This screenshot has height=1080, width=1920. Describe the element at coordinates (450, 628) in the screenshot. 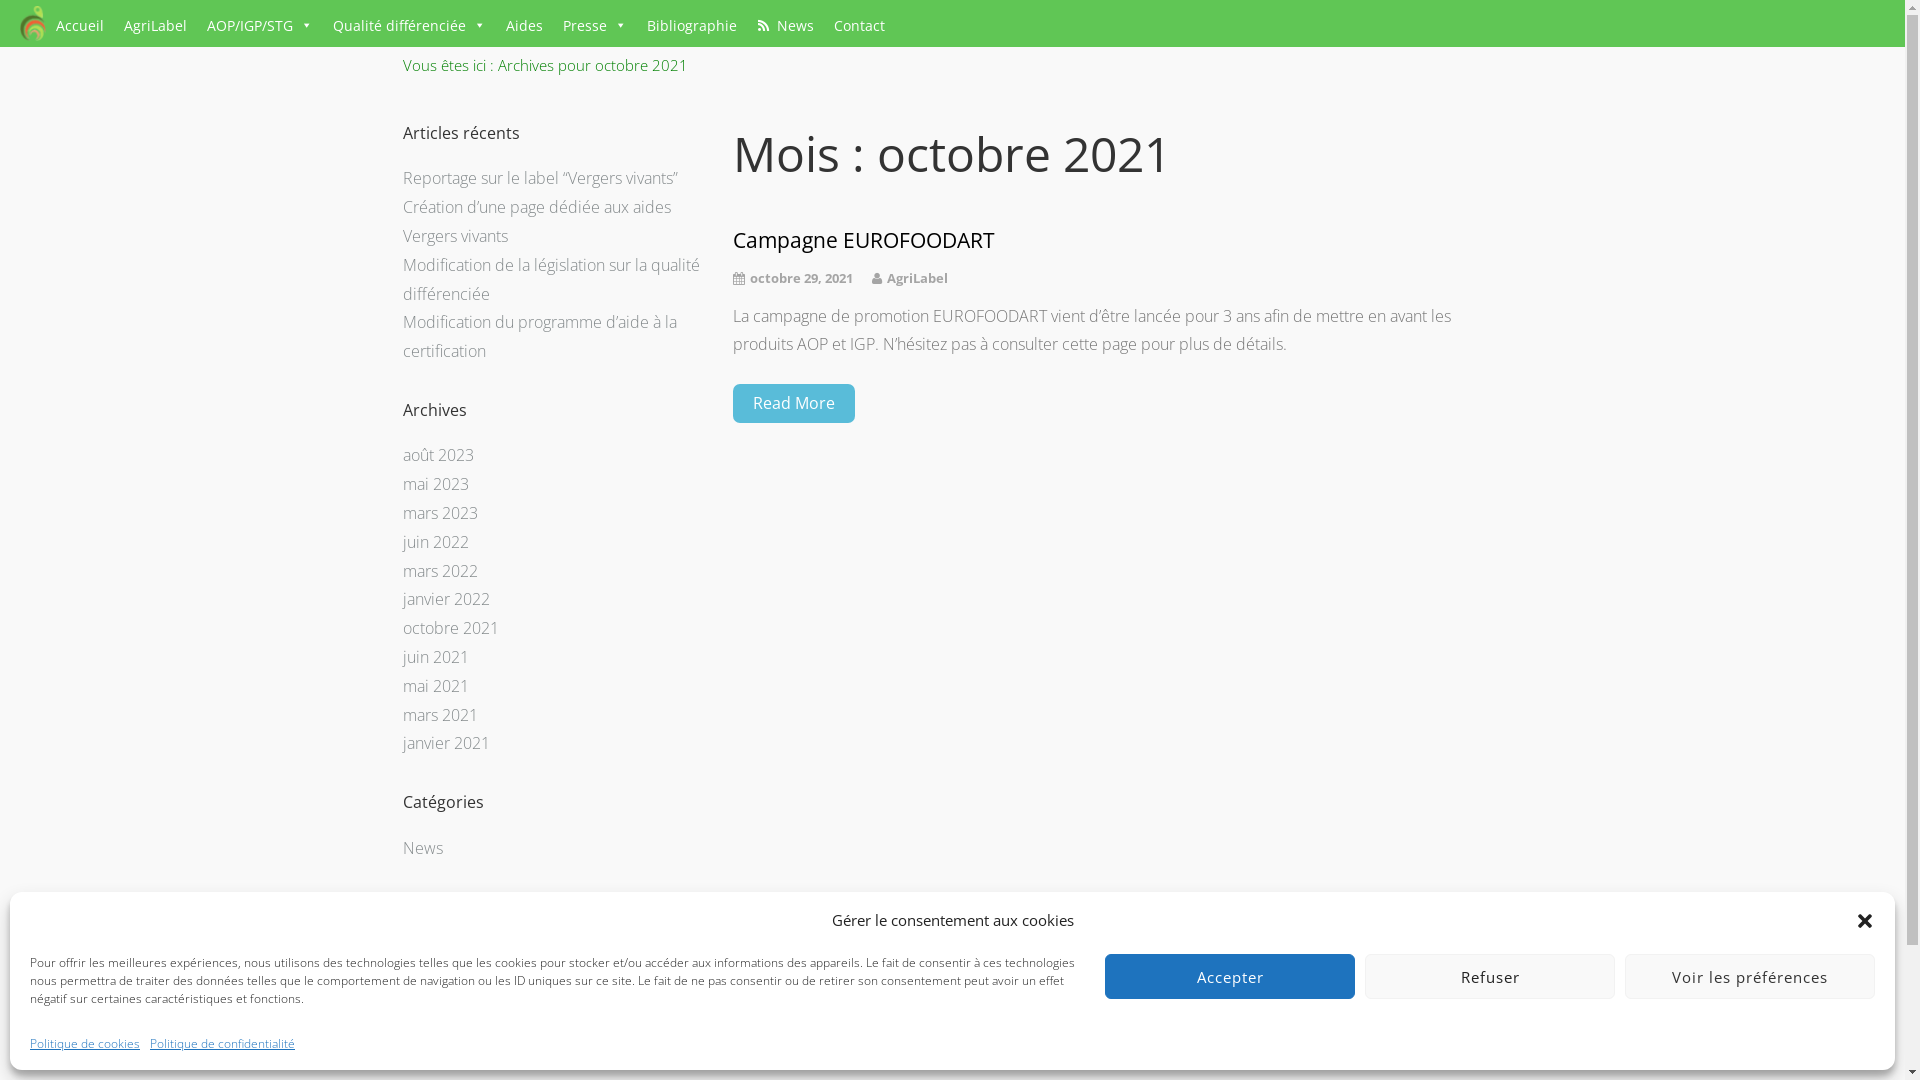

I see `octobre 2021` at that location.